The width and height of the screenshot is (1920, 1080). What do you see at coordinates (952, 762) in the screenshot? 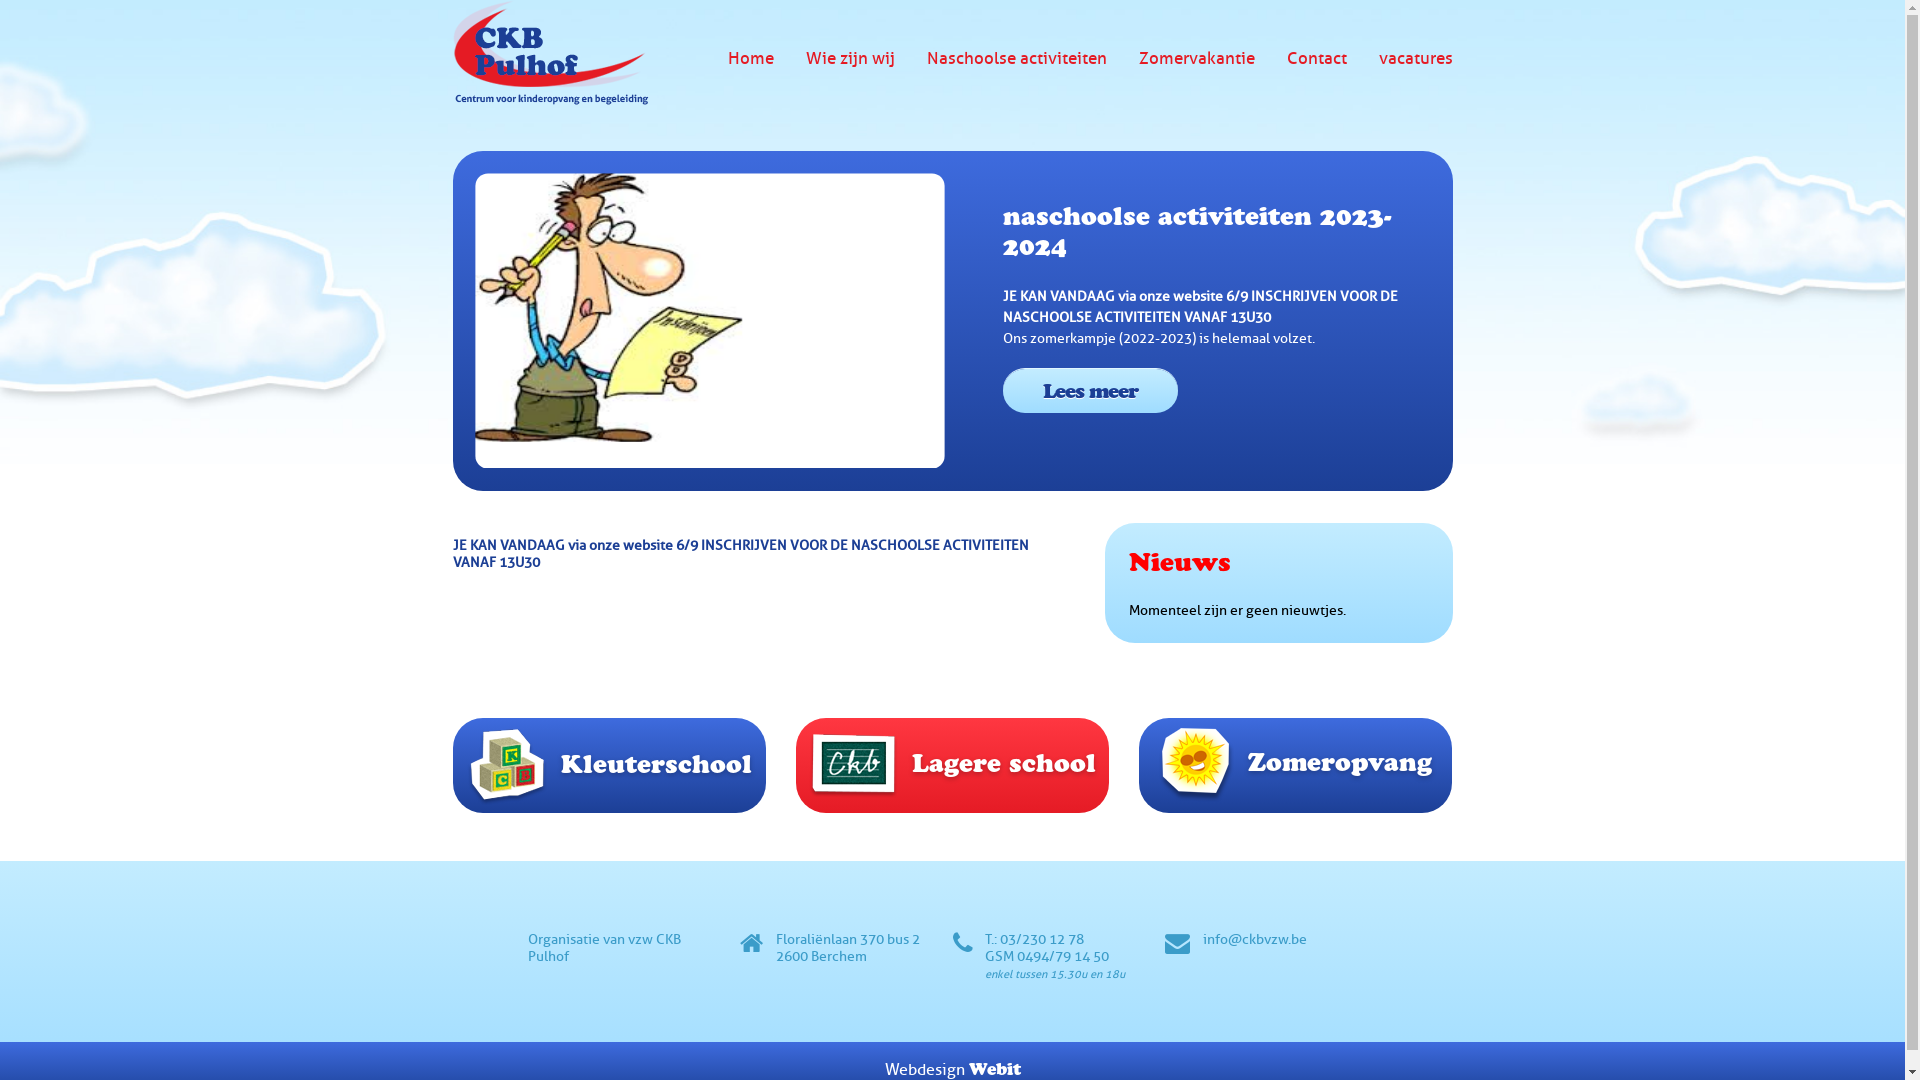
I see `Lagere school` at bounding box center [952, 762].